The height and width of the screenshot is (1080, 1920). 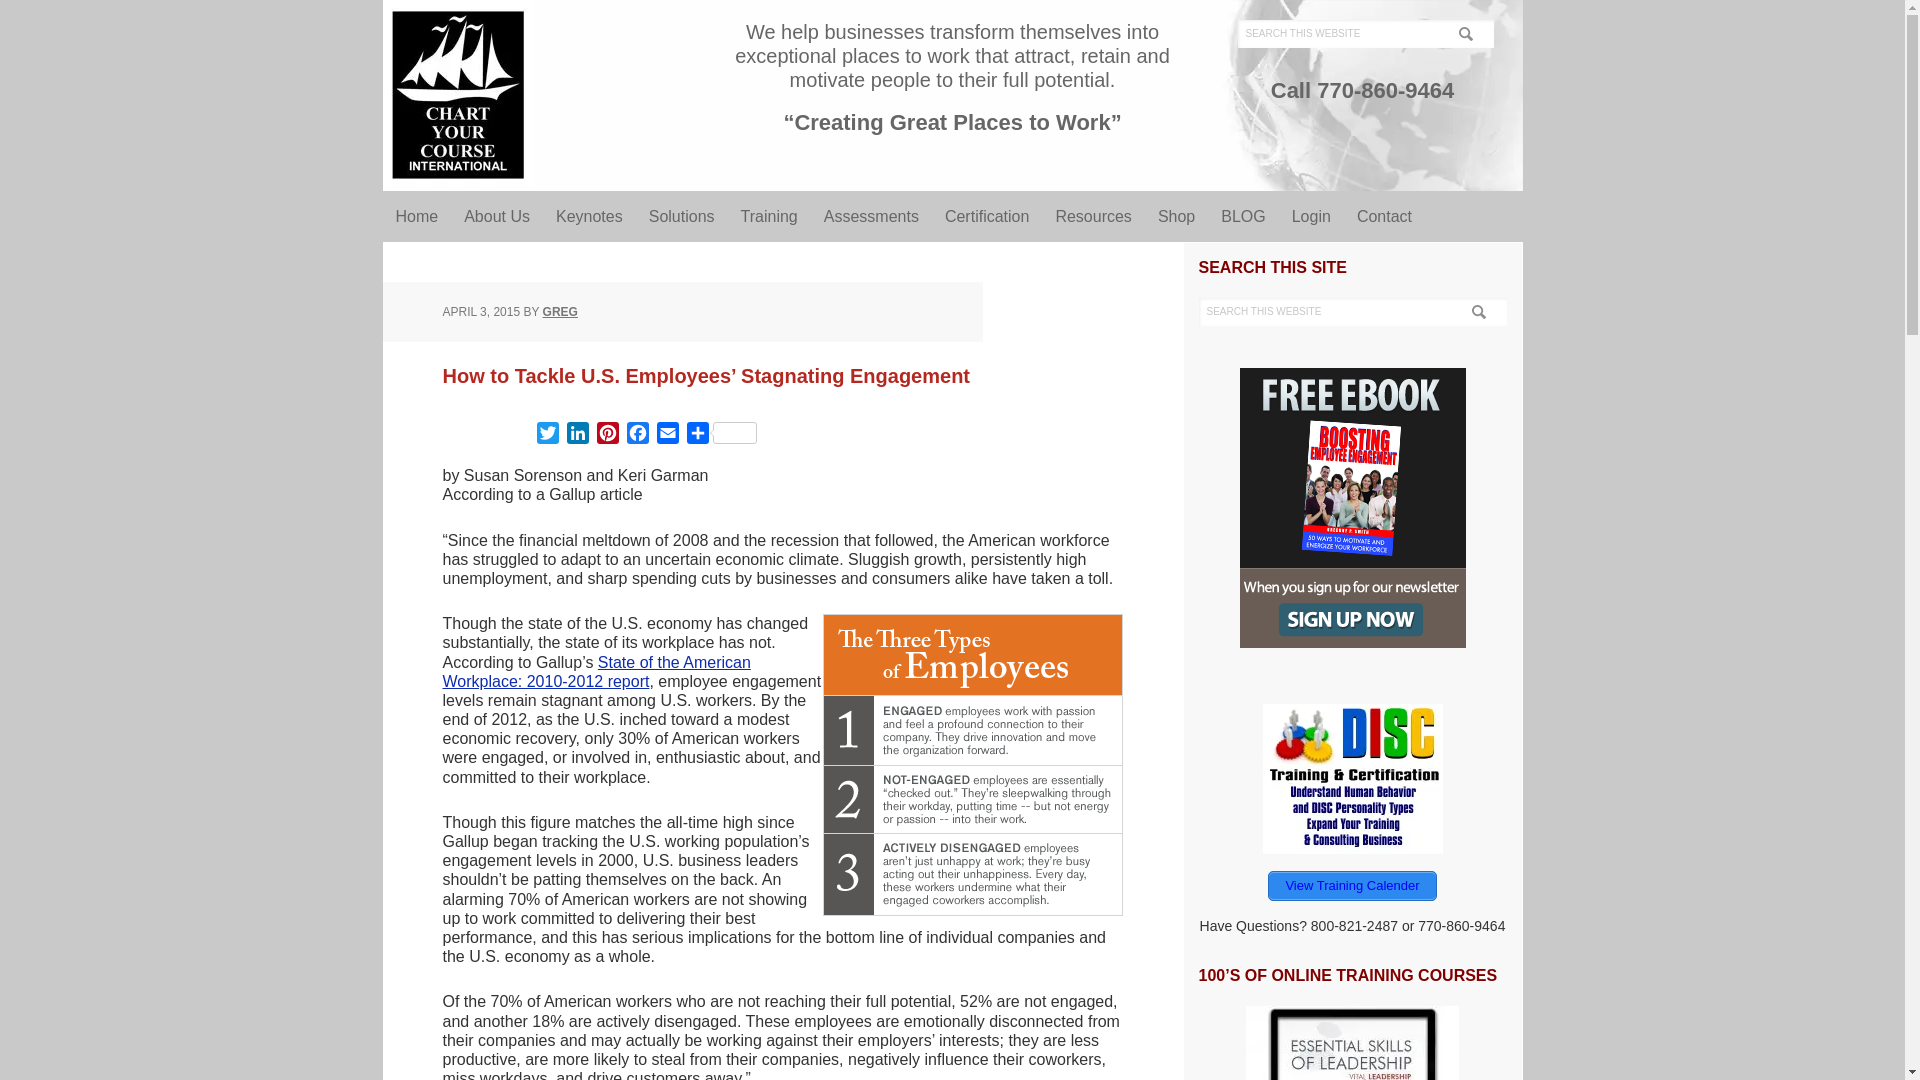 I want to click on Solutions, so click(x=681, y=216).